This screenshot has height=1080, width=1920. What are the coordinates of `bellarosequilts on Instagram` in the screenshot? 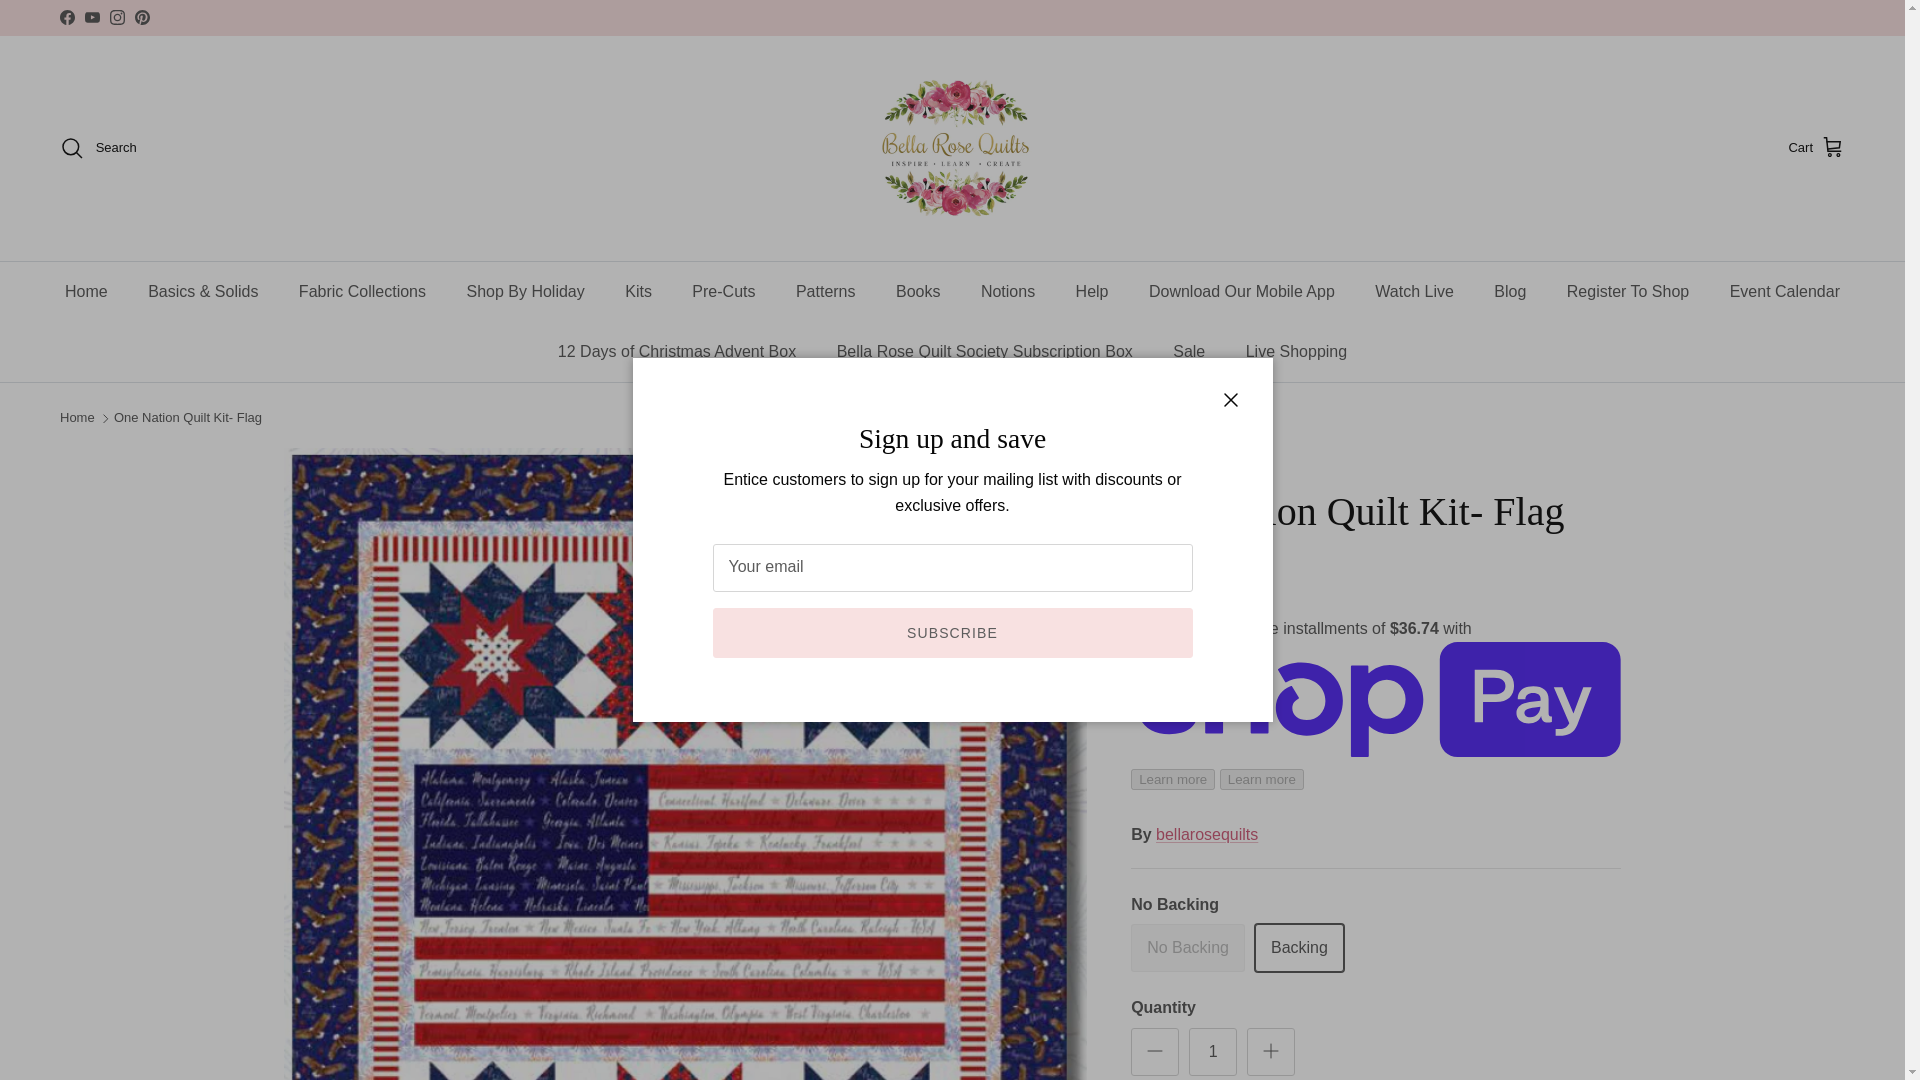 It's located at (116, 16).